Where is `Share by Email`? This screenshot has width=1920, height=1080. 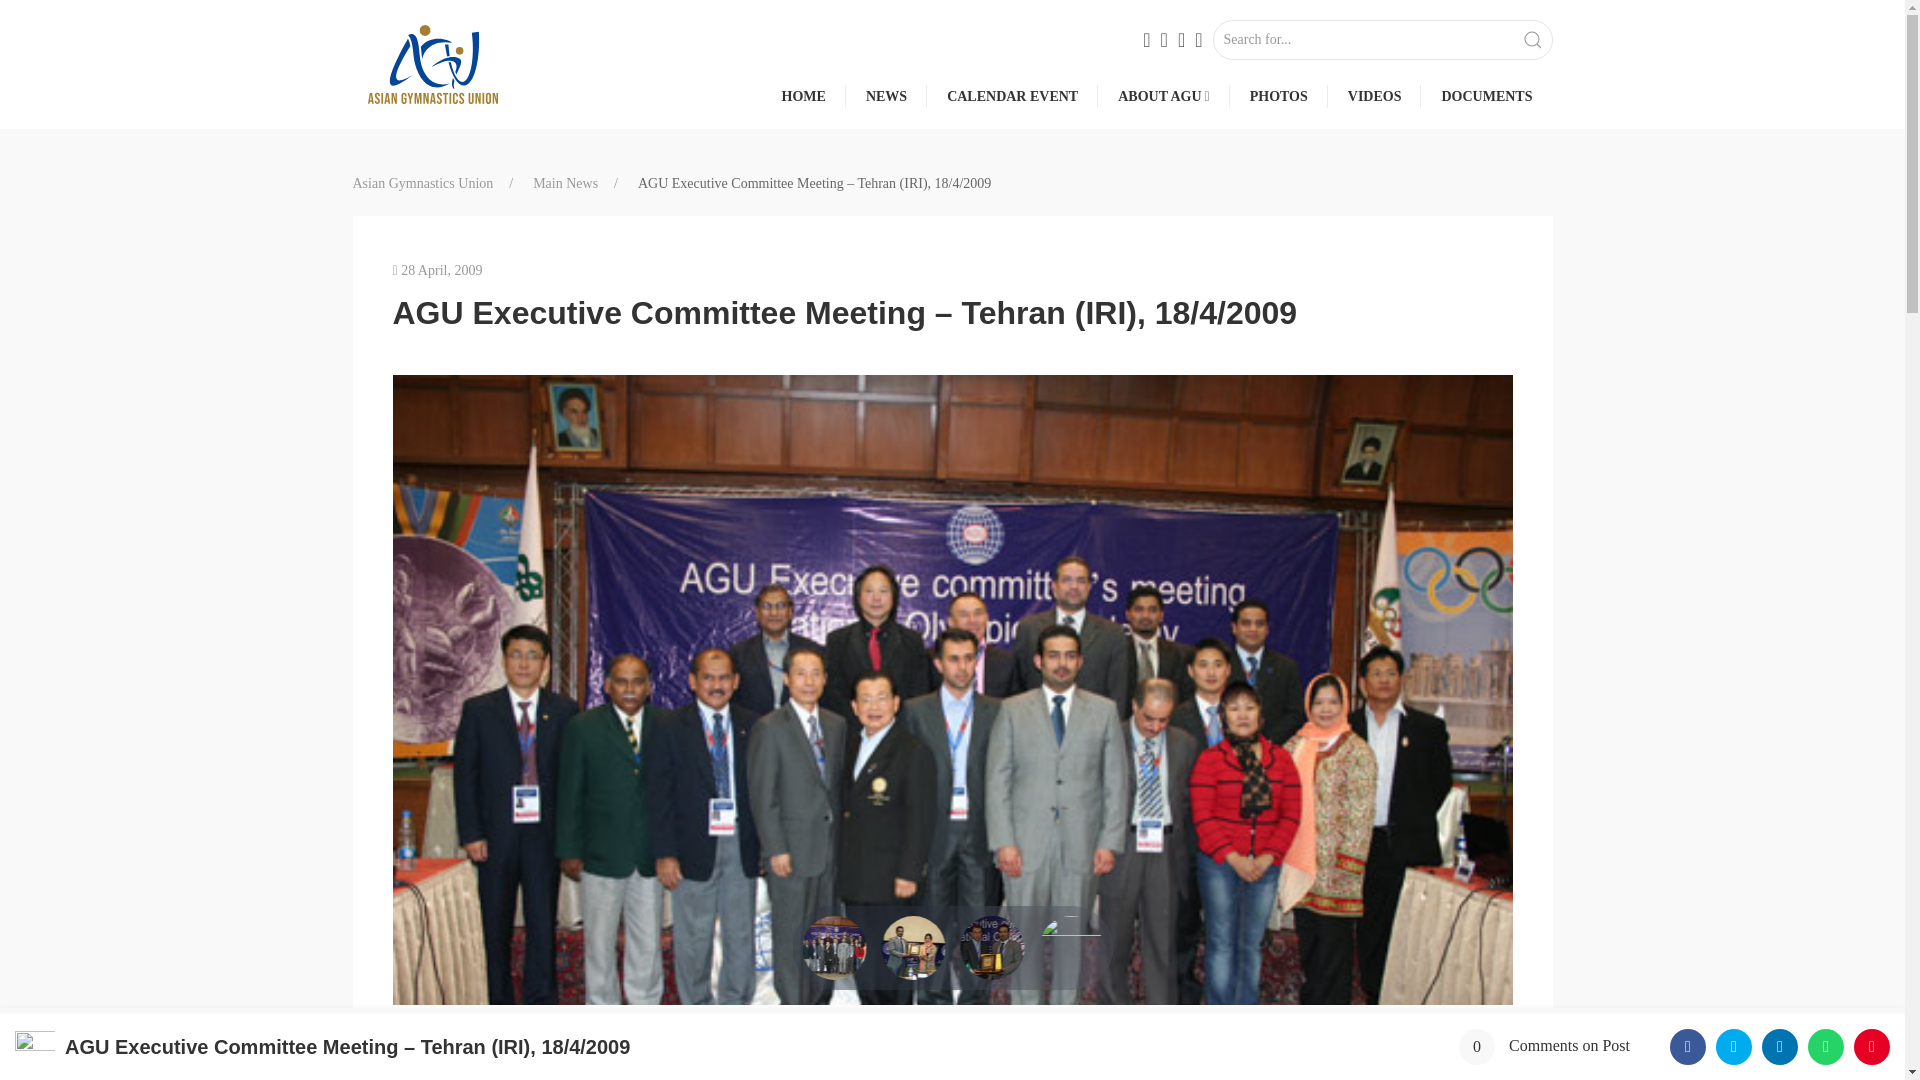 Share by Email is located at coordinates (1872, 1046).